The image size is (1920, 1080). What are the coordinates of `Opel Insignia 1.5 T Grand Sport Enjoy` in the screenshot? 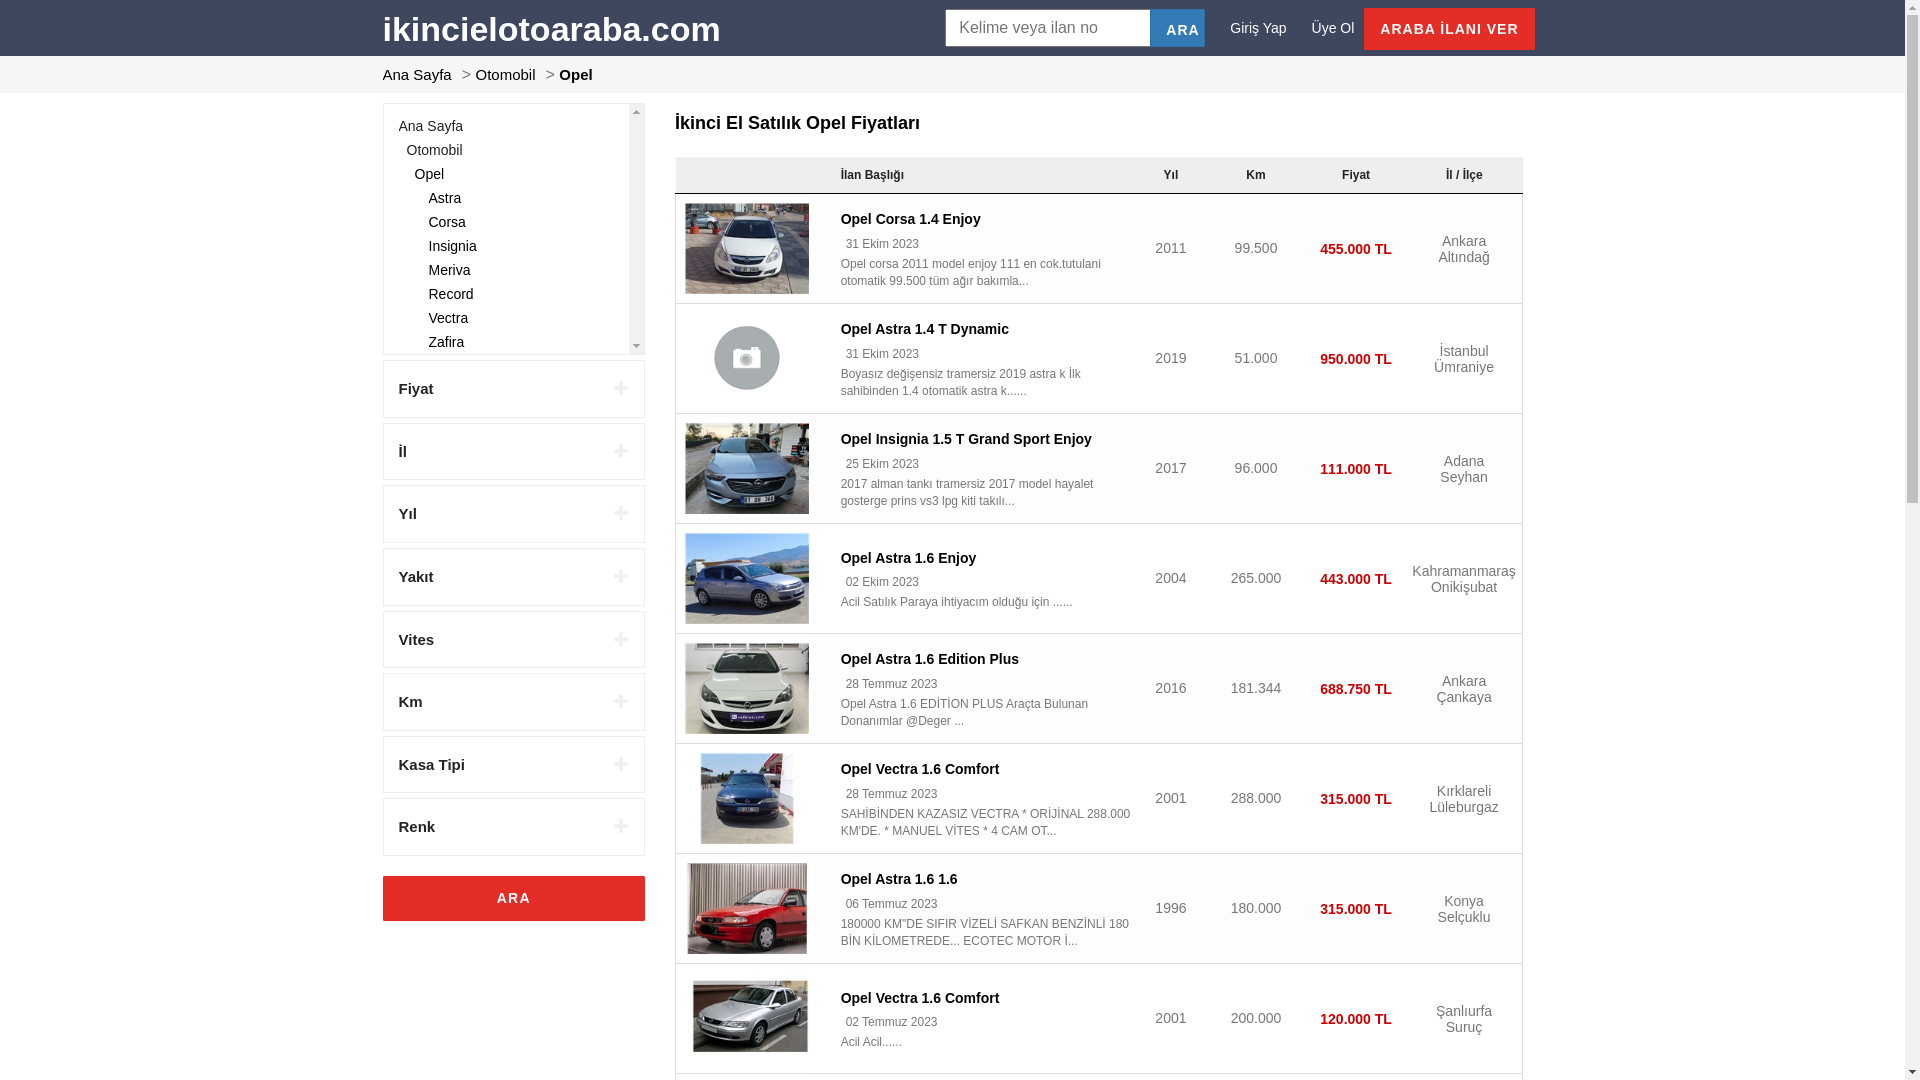 It's located at (966, 438).